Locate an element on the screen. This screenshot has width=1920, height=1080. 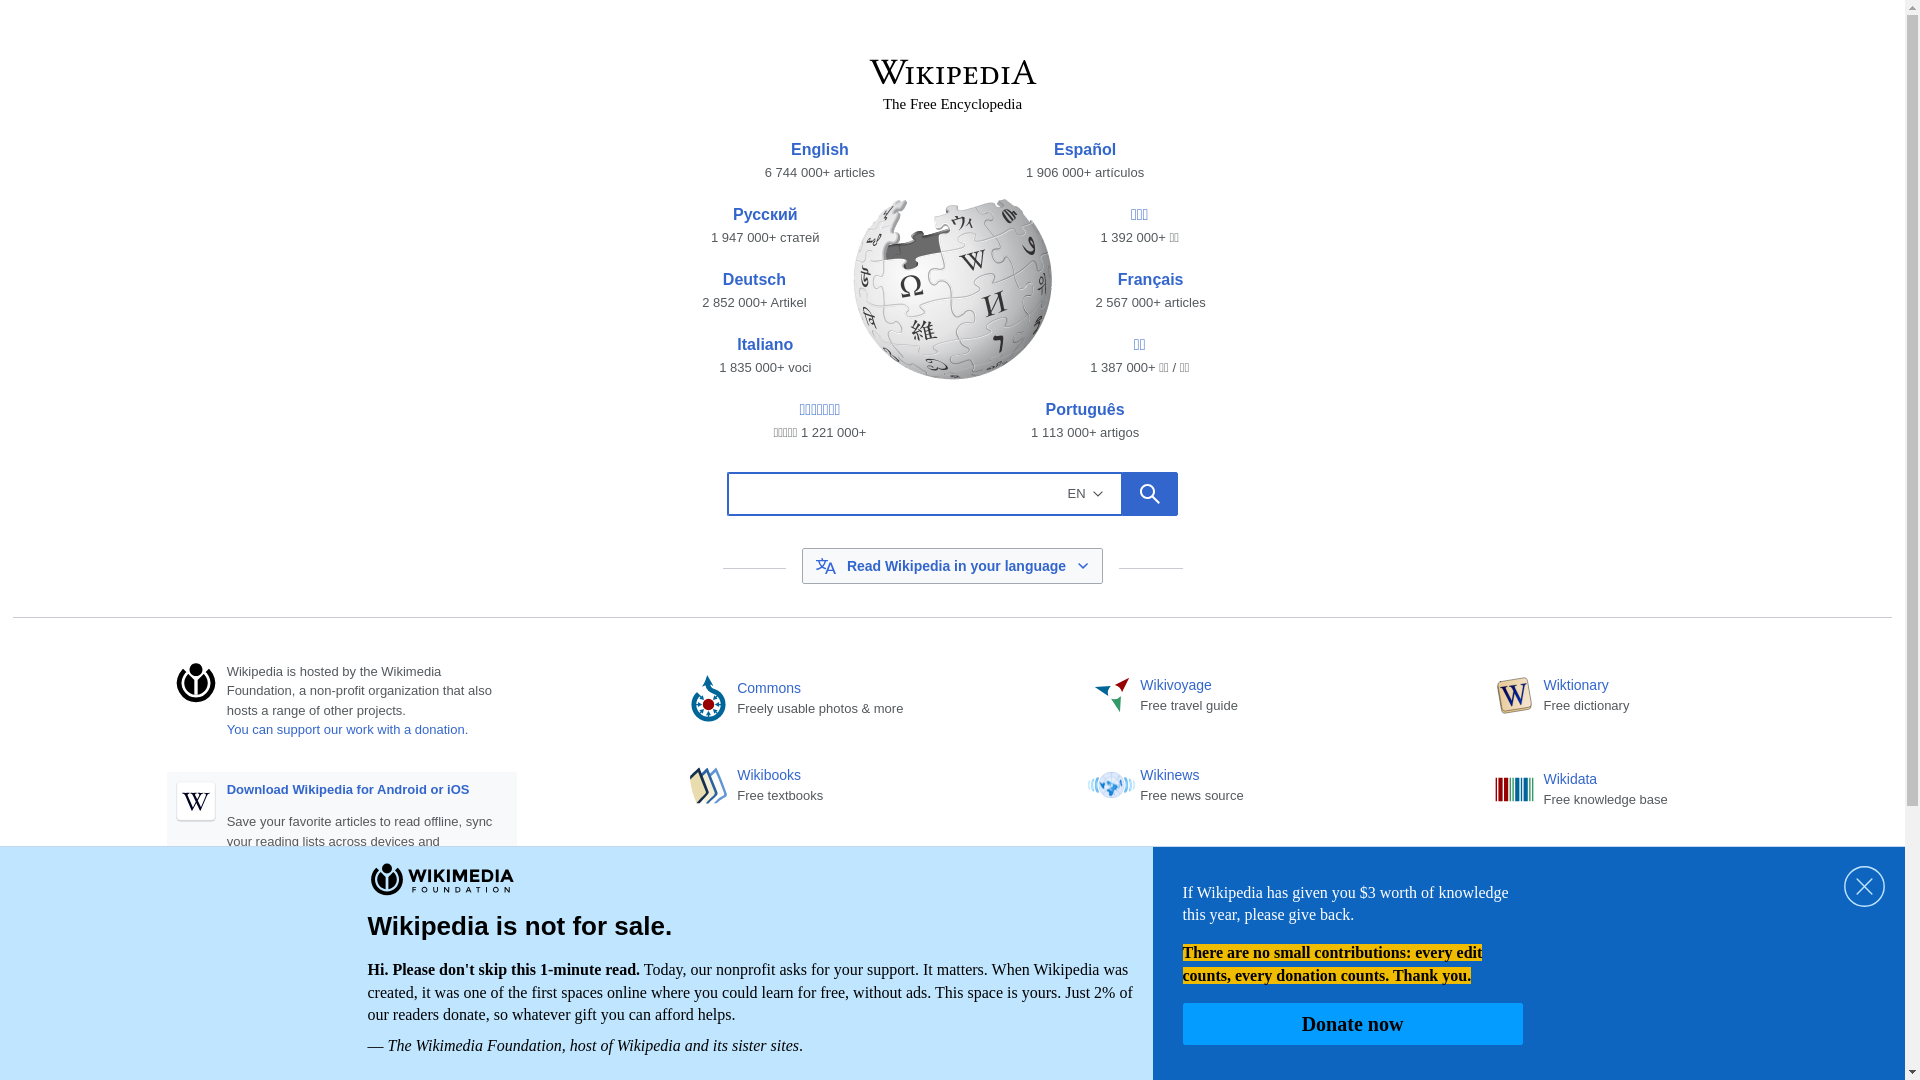
MediaWiki
Free & open wiki application is located at coordinates (1672, 880).